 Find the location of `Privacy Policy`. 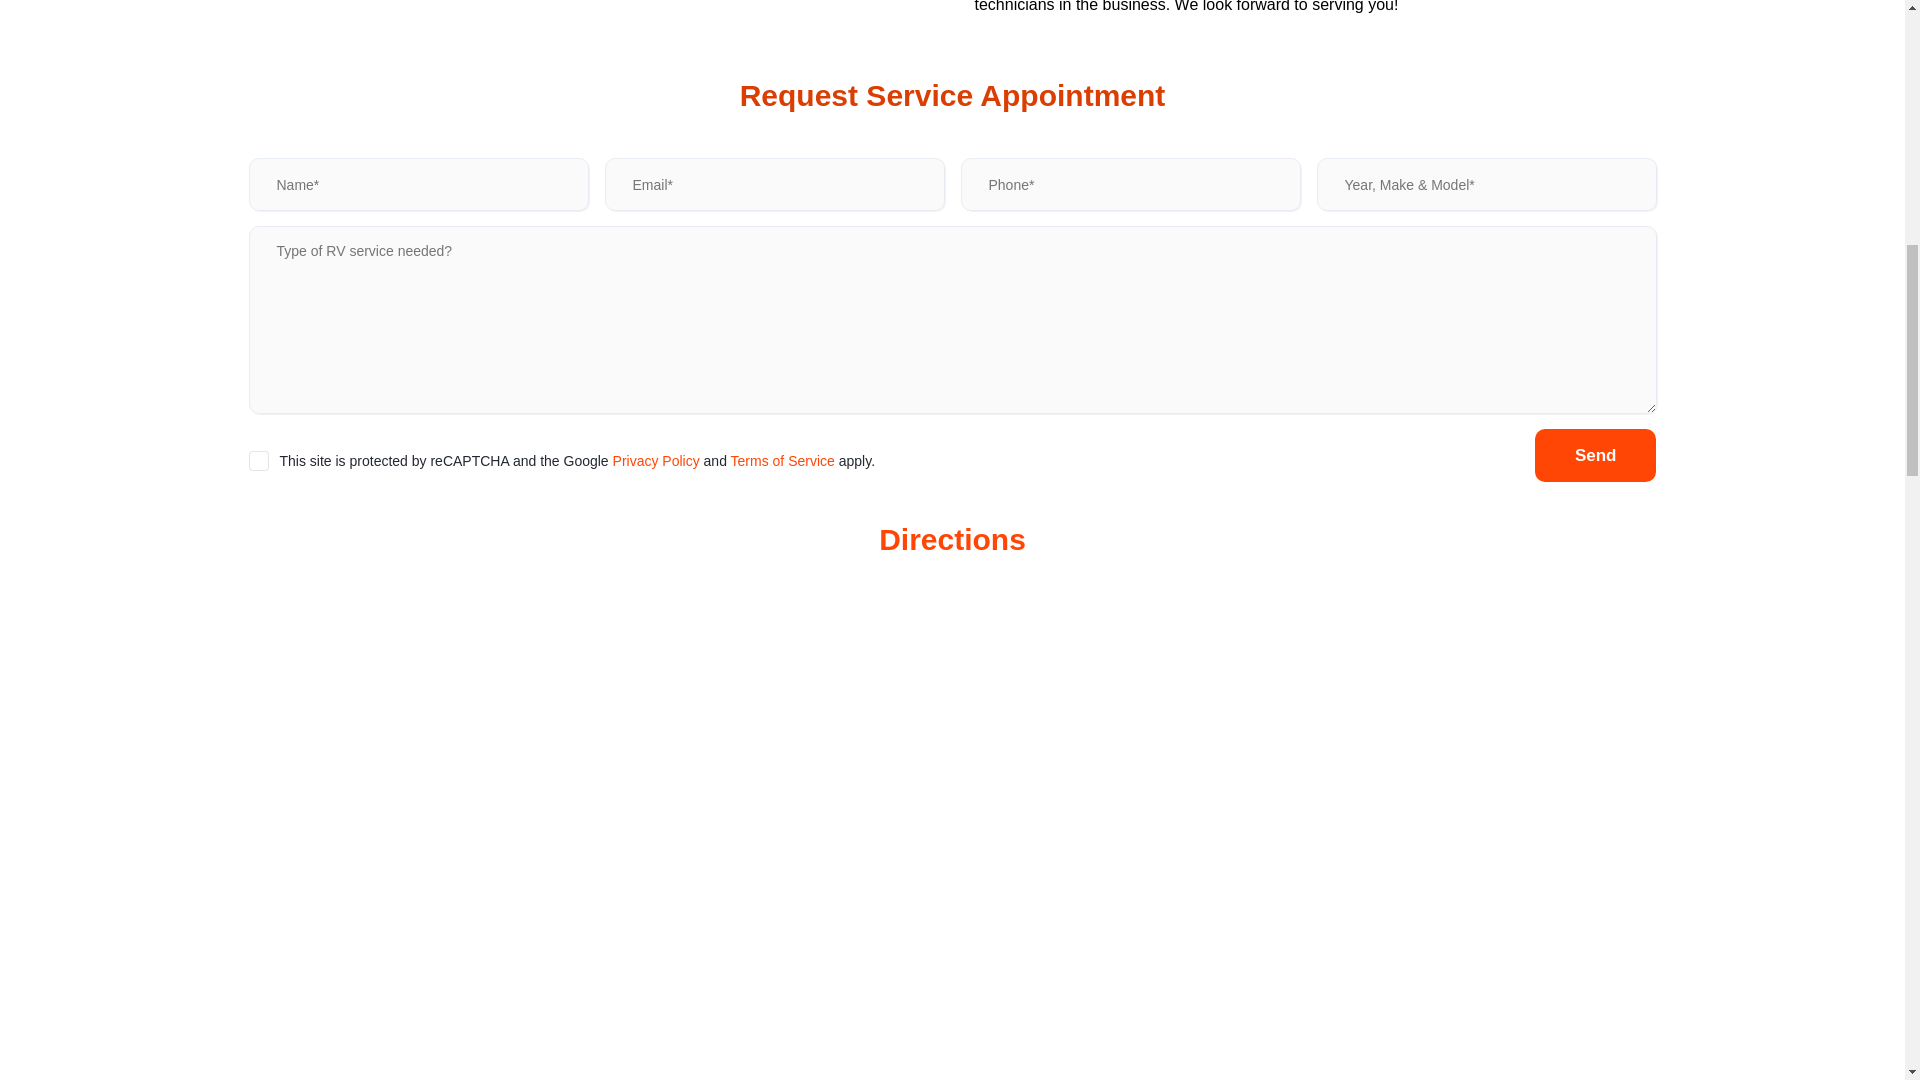

Privacy Policy is located at coordinates (656, 460).